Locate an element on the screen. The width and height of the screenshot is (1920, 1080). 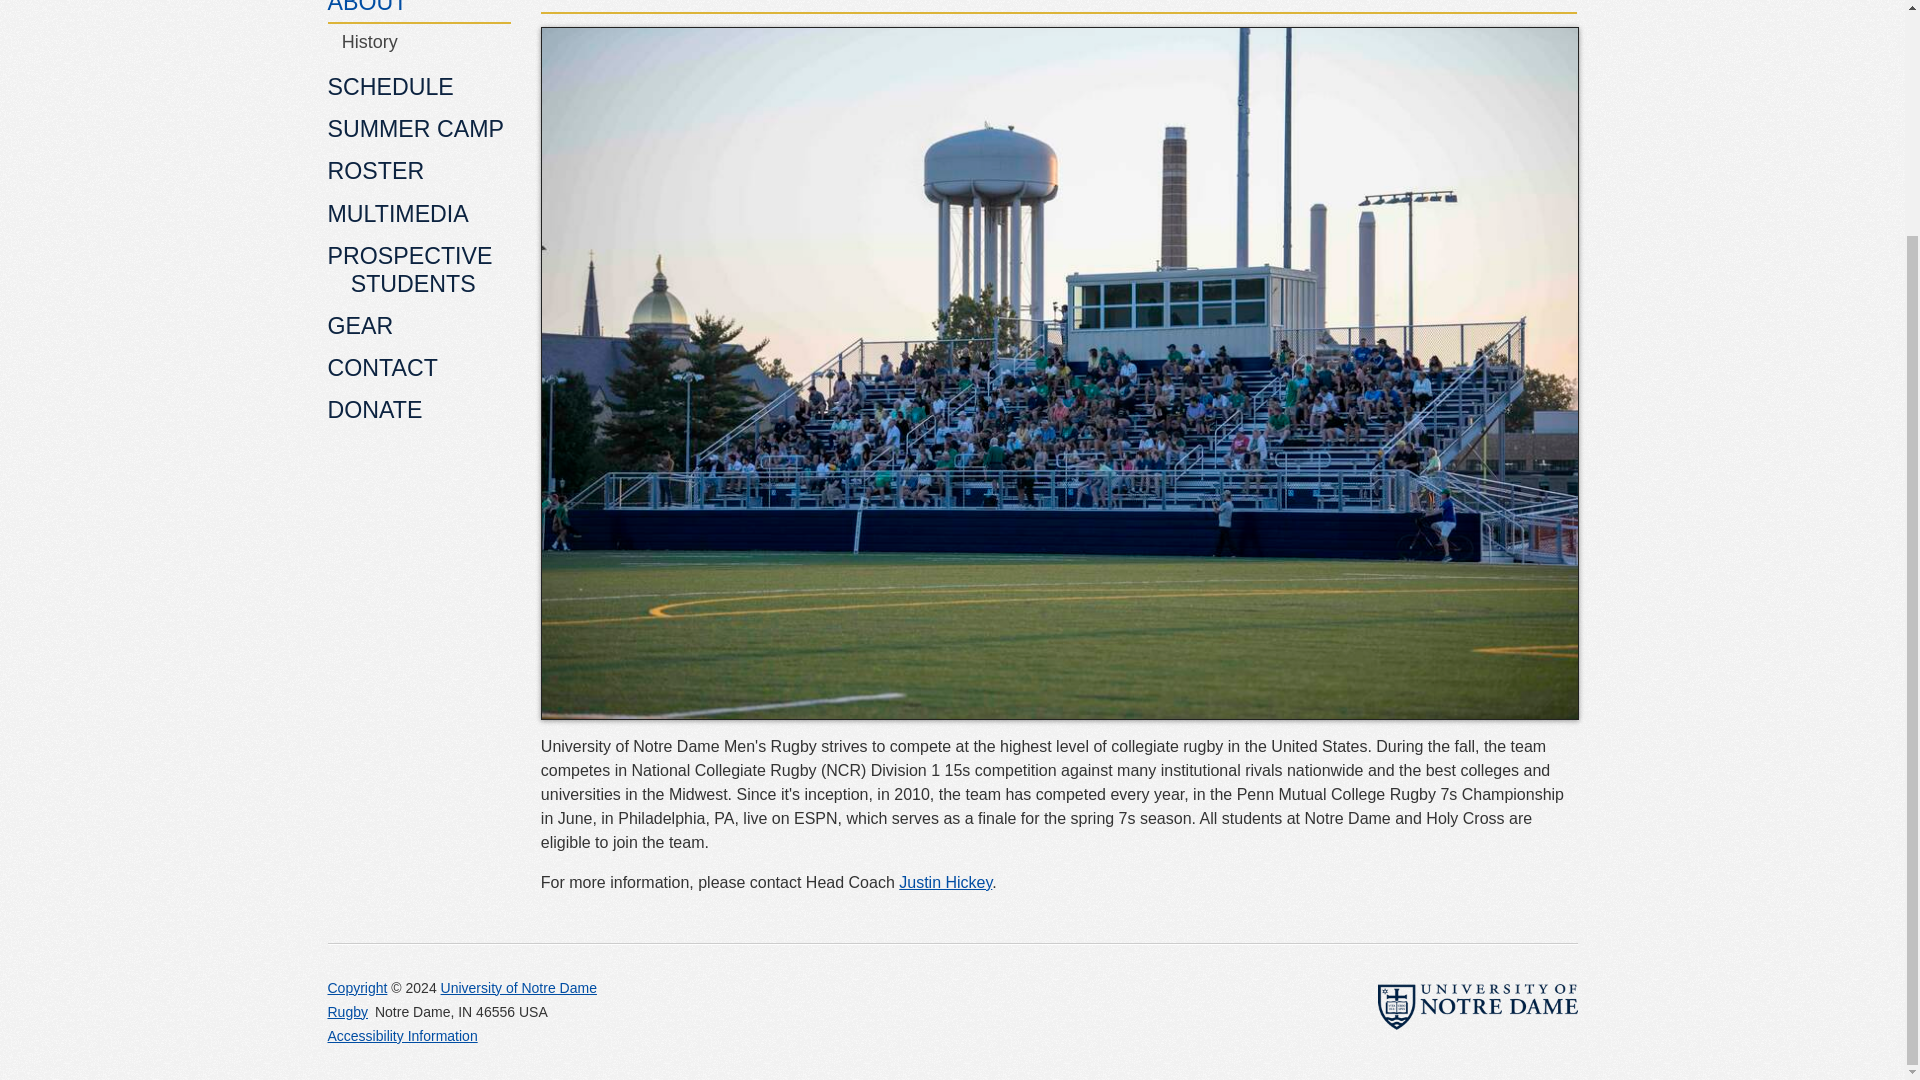
Justin Hickey is located at coordinates (945, 882).